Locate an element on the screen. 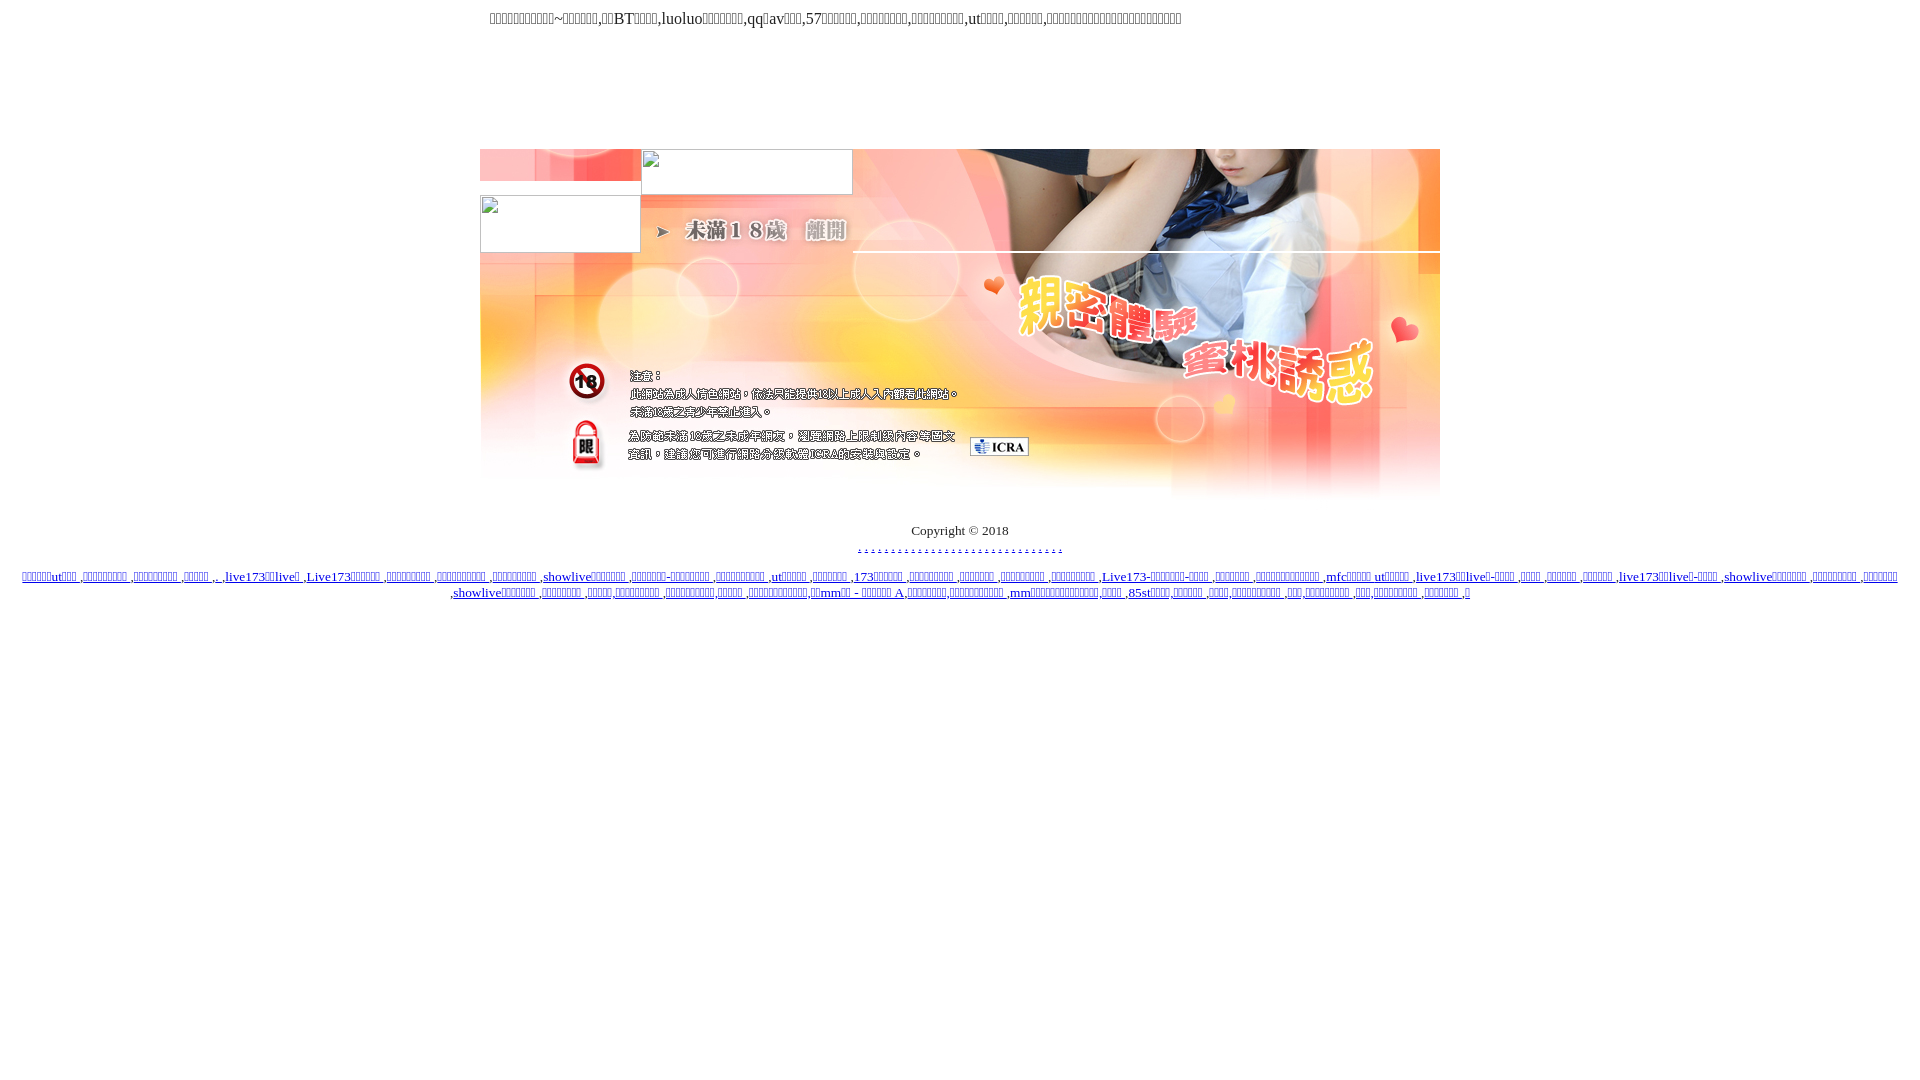 This screenshot has width=1920, height=1080. . is located at coordinates (900, 546).